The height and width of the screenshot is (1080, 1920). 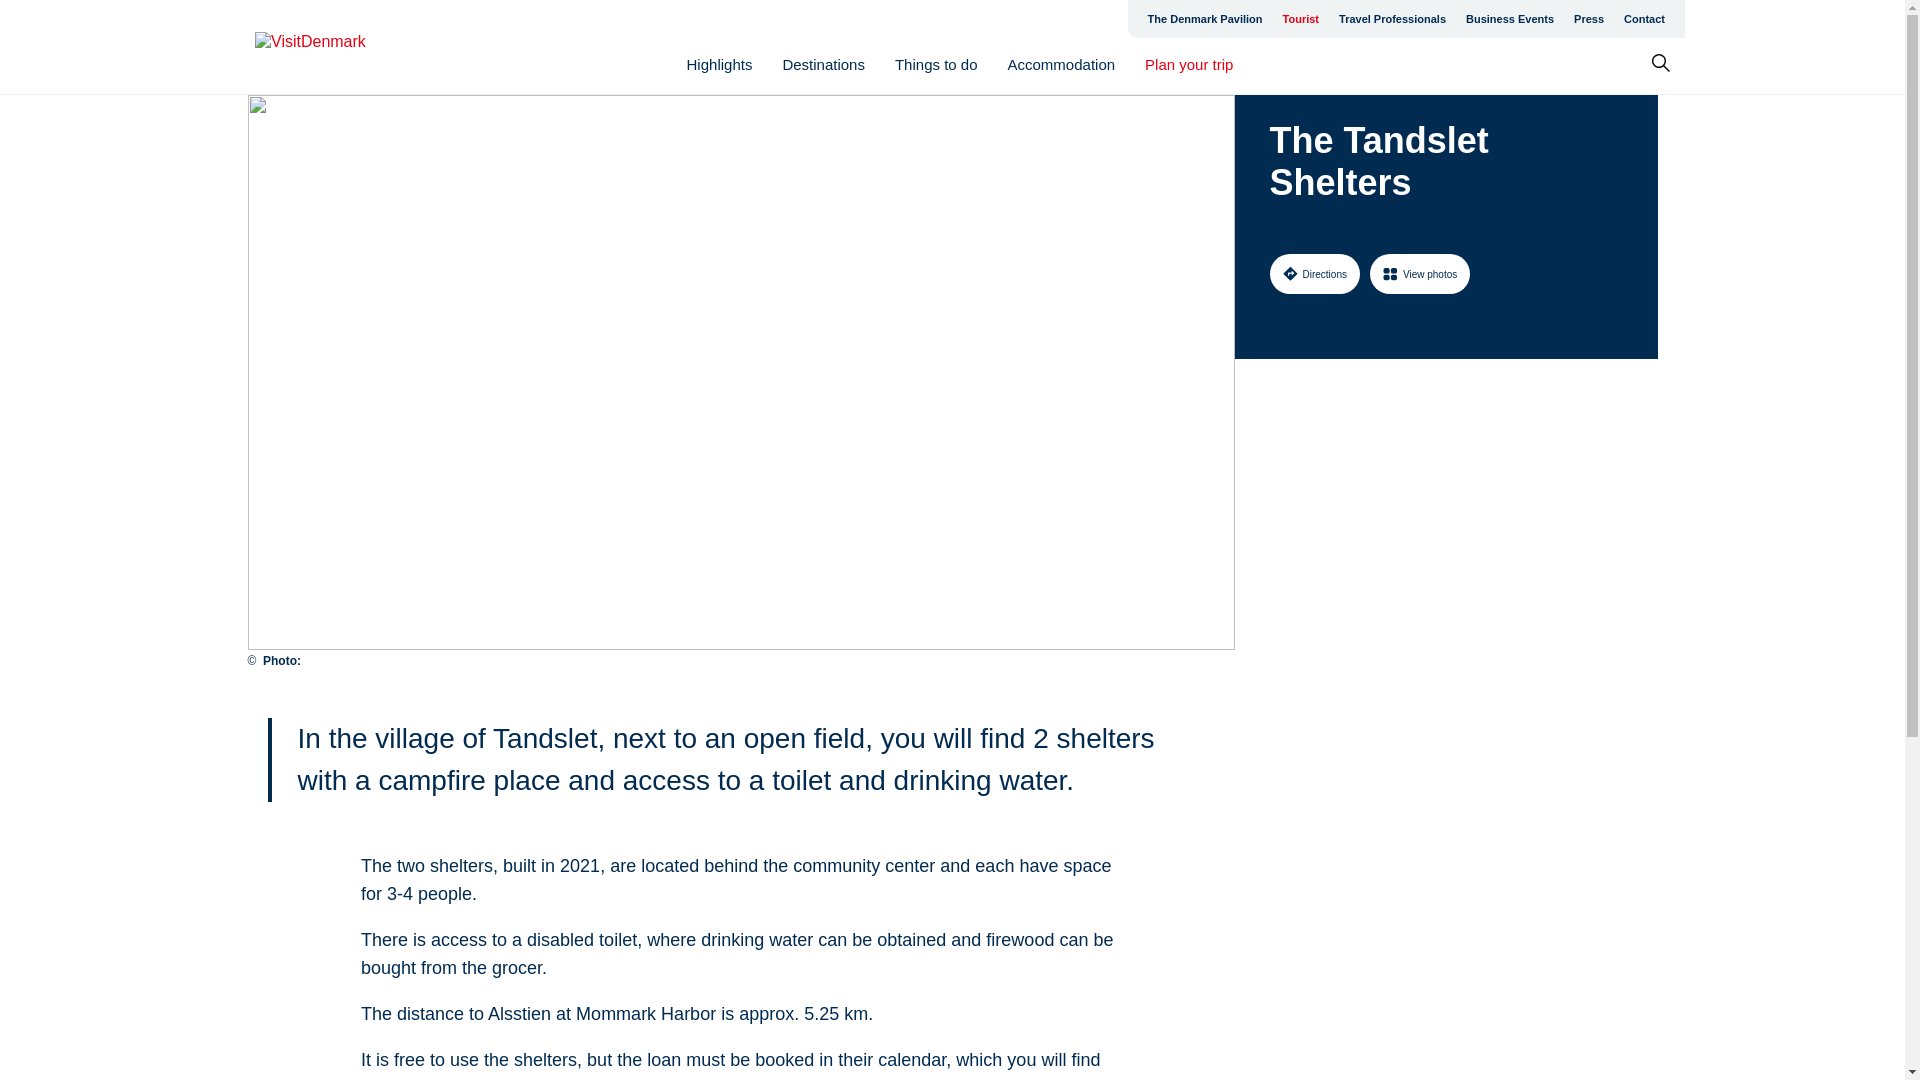 I want to click on View photos, so click(x=1420, y=273).